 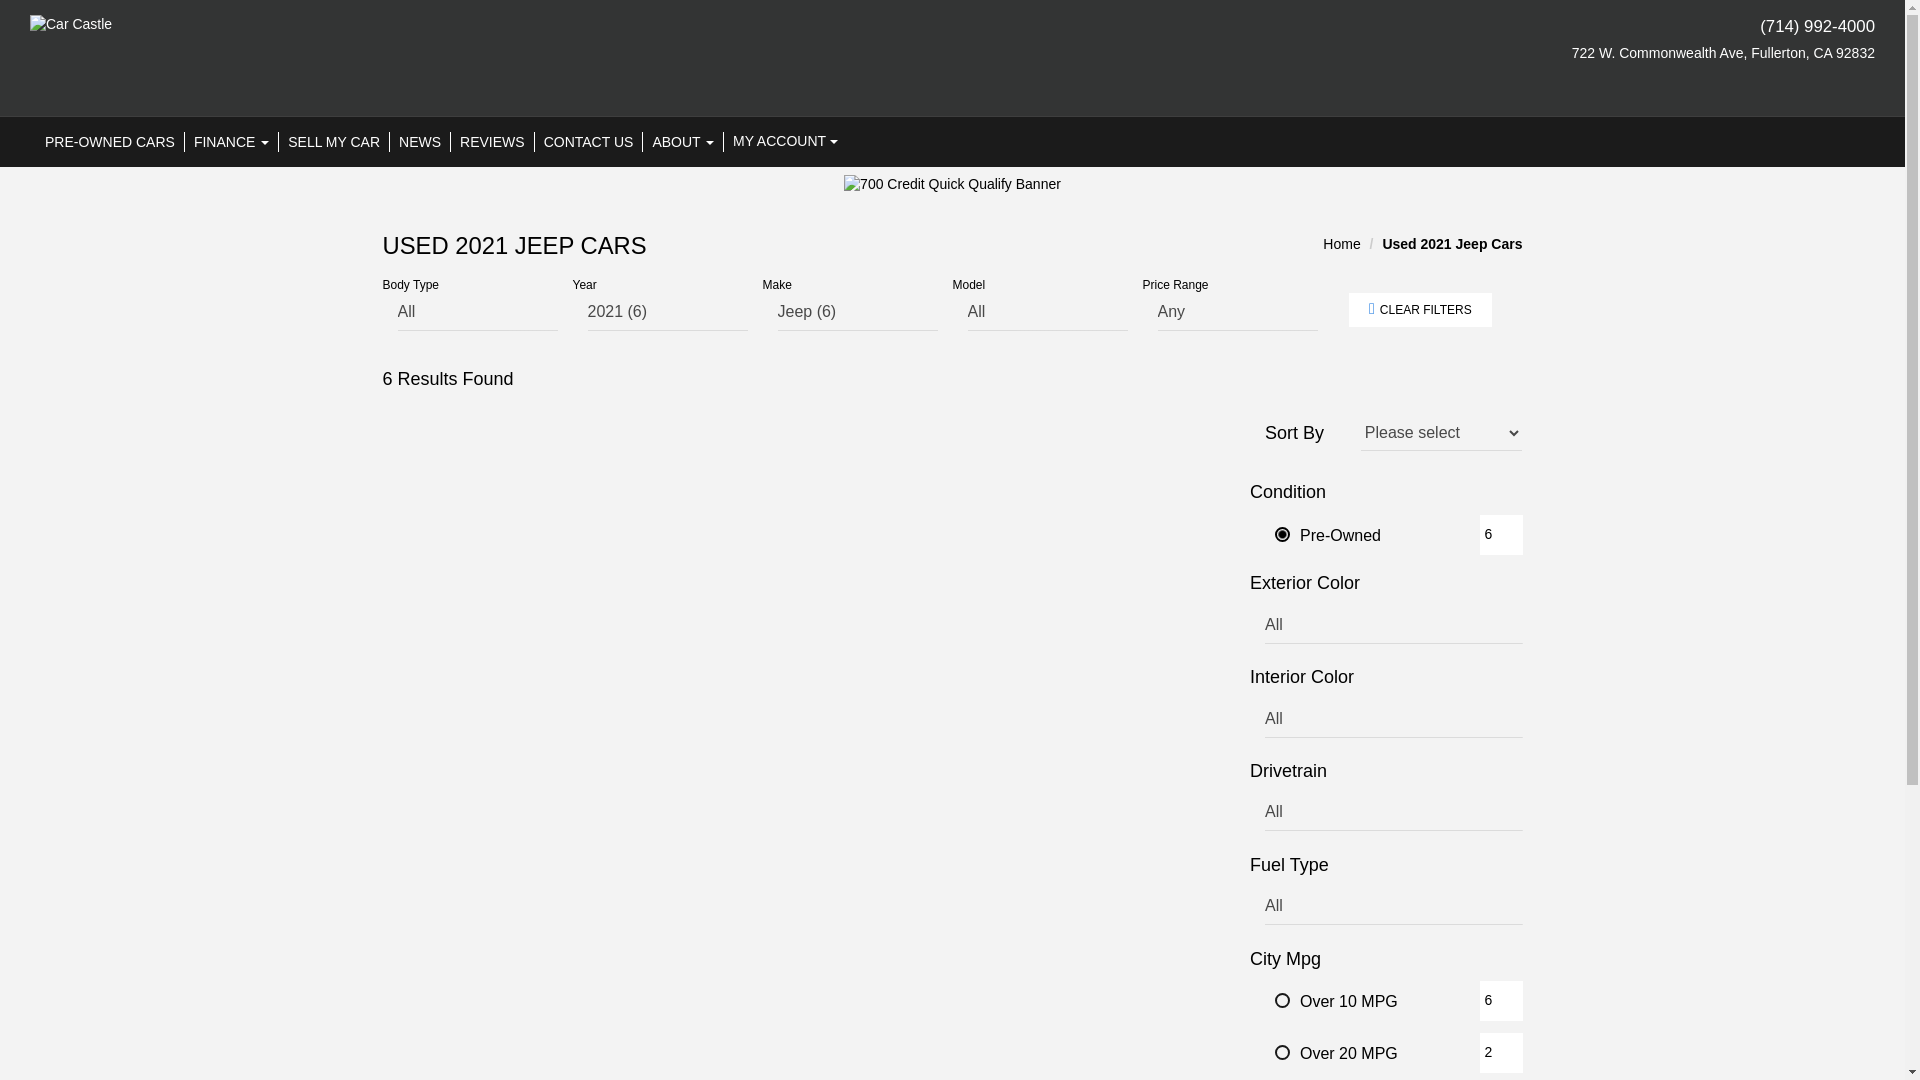 What do you see at coordinates (589, 142) in the screenshot?
I see `Click here to contact us` at bounding box center [589, 142].